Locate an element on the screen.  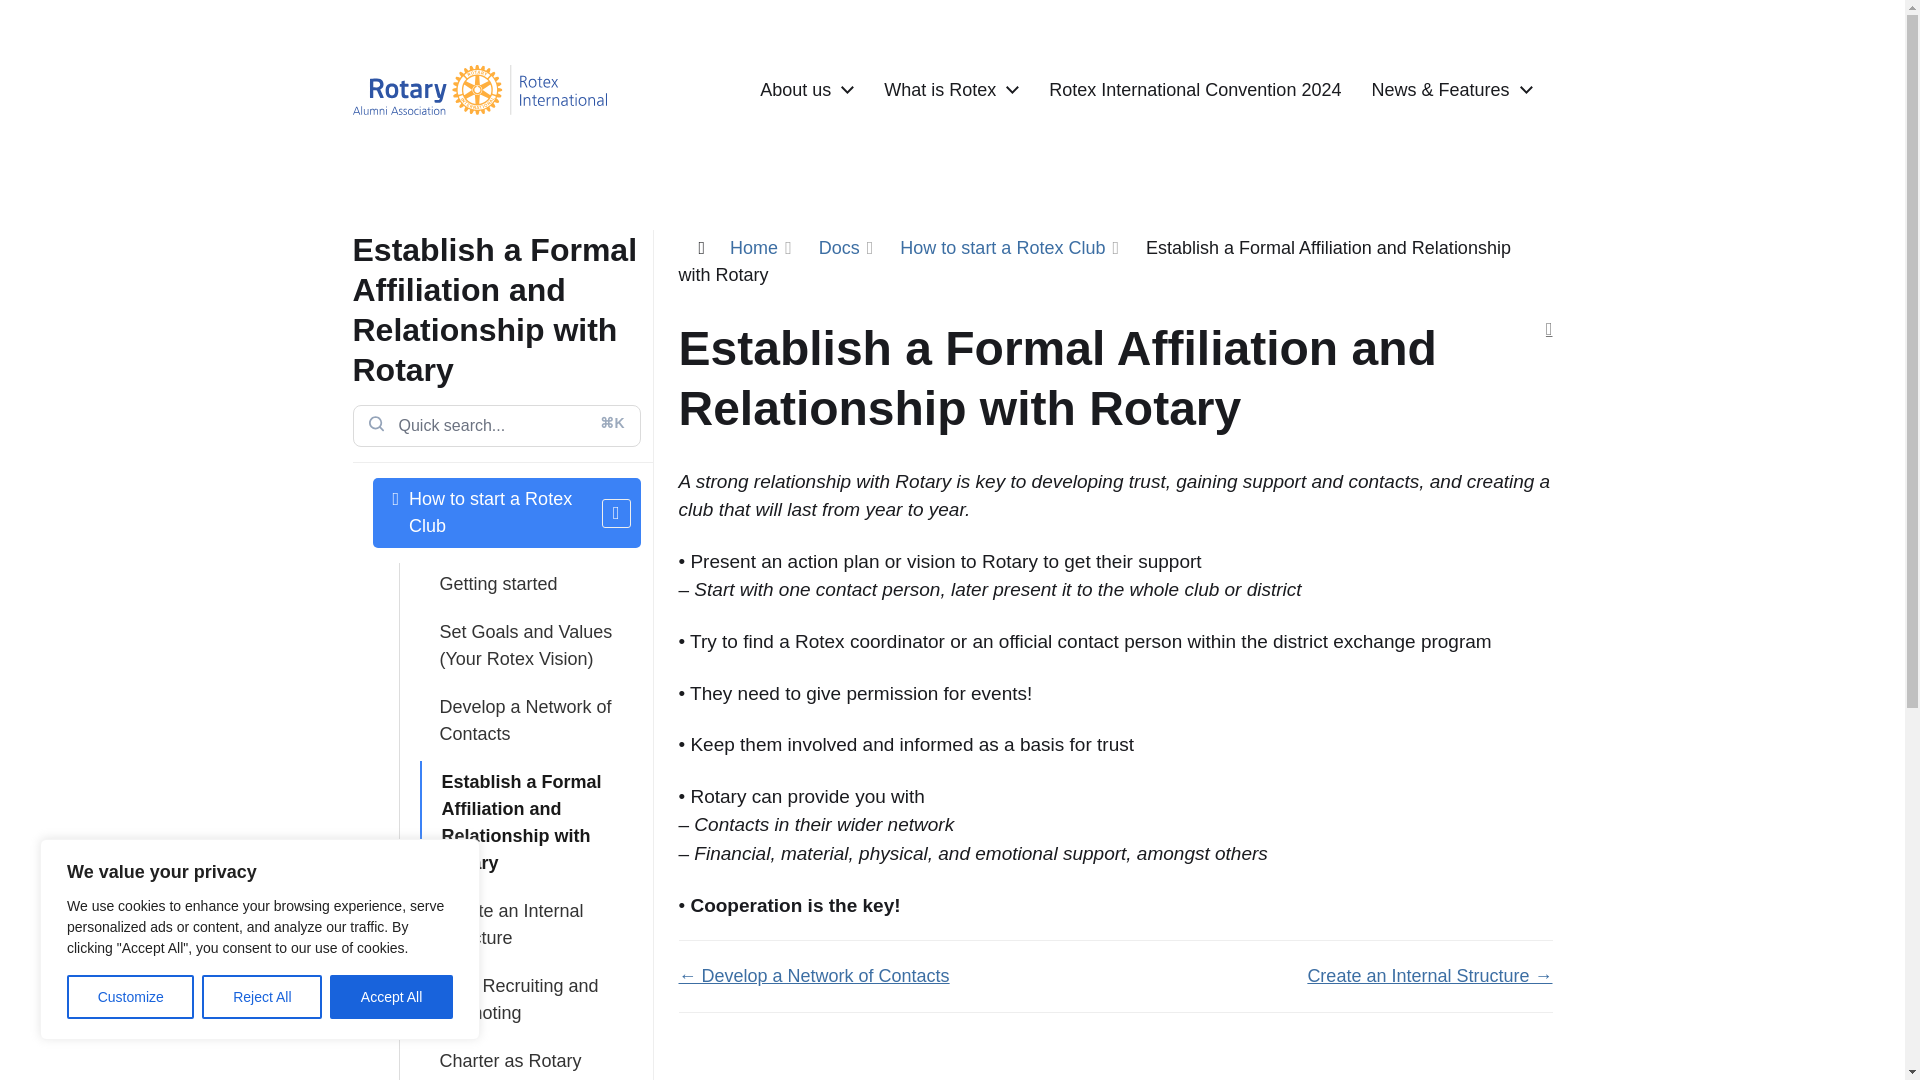
Search for: is located at coordinates (495, 426).